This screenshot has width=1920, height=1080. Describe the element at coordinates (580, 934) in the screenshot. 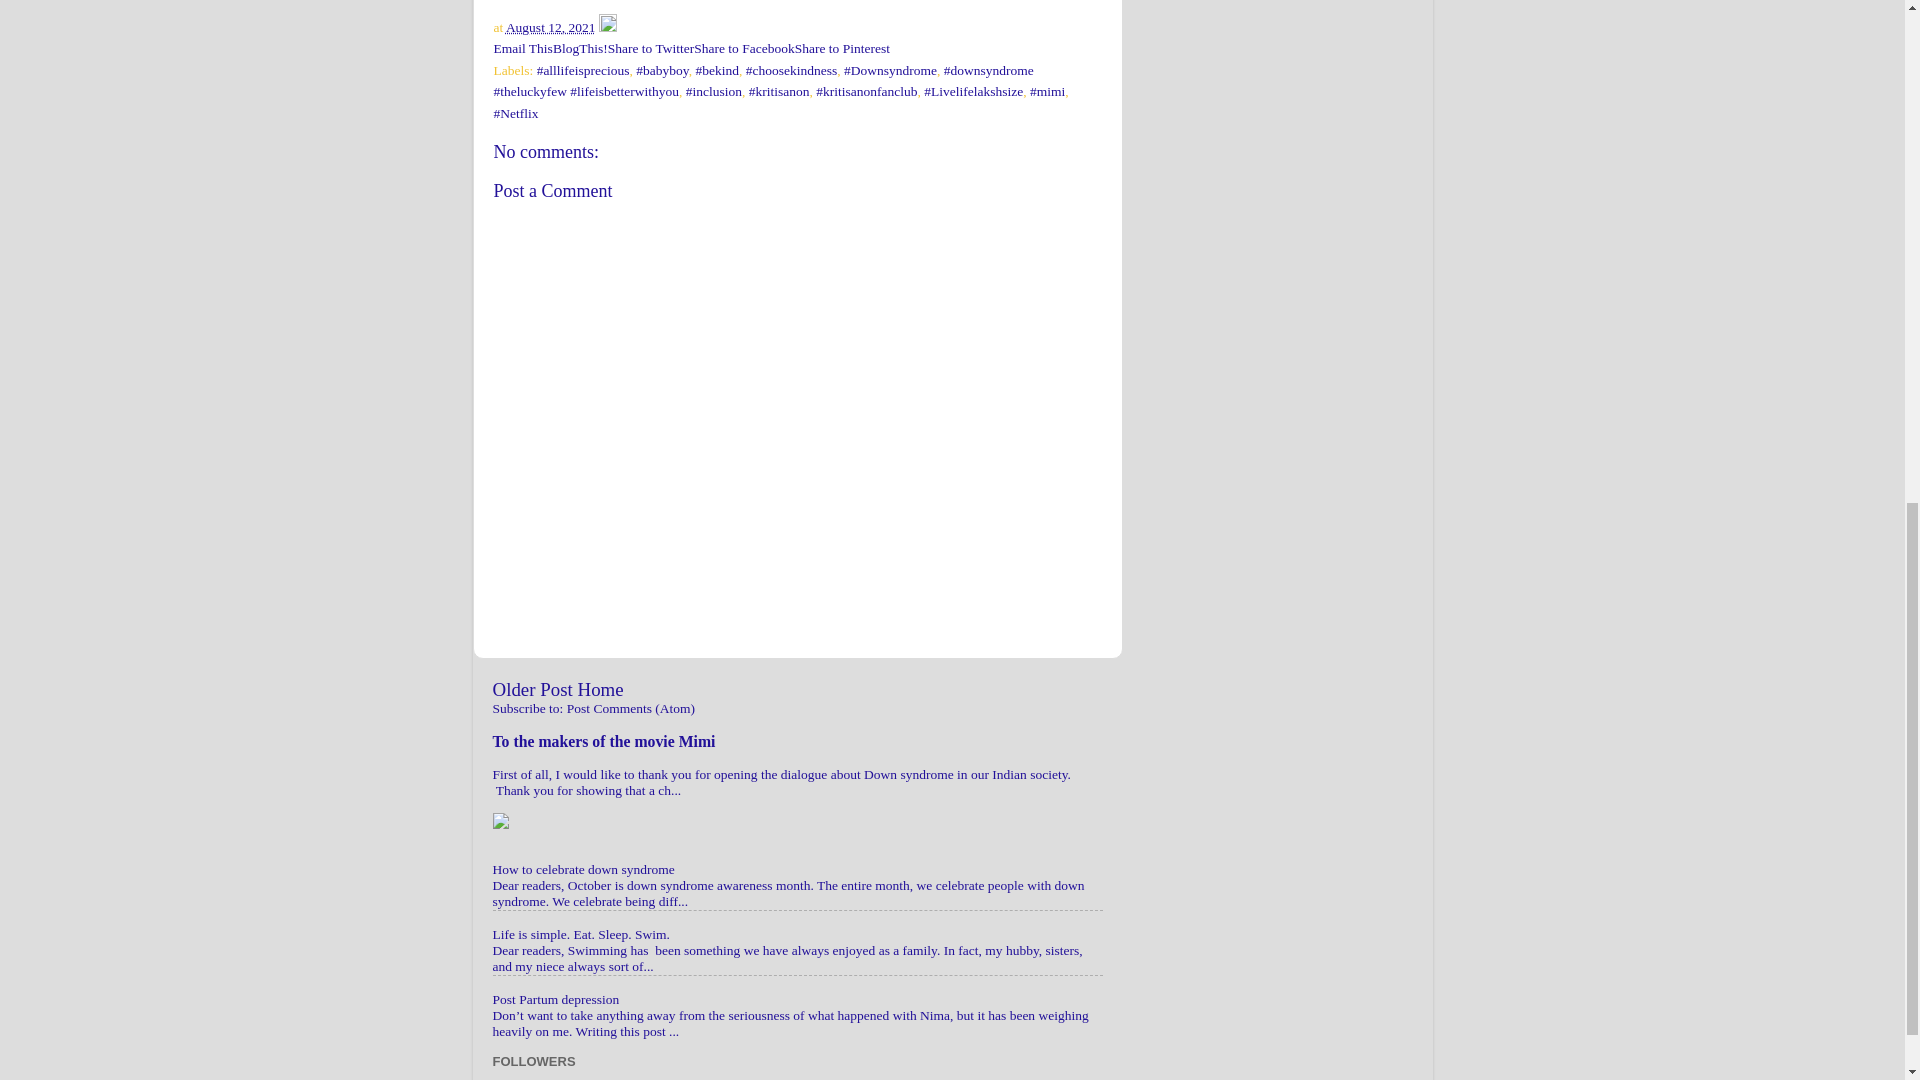

I see `Life is simple. Eat. Sleep. Swim.` at that location.